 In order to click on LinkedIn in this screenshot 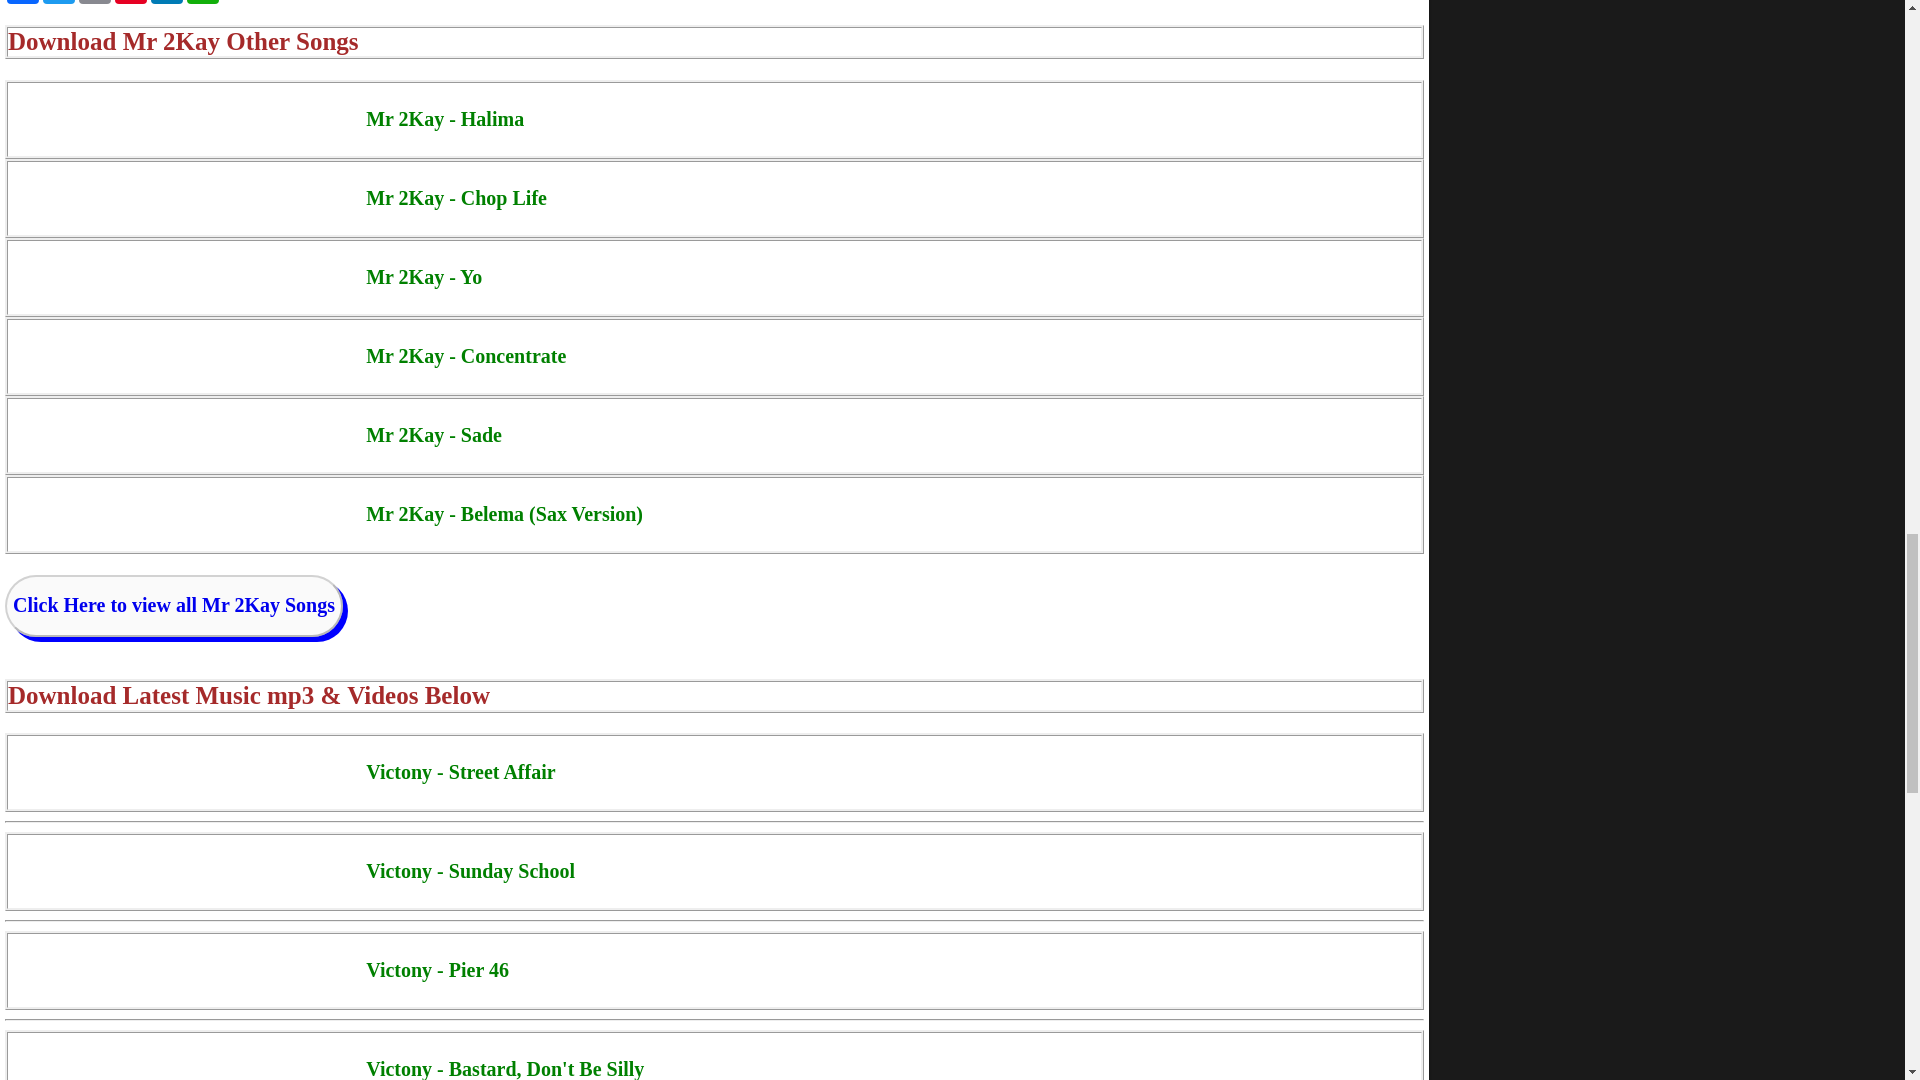, I will do `click(166, 2)`.